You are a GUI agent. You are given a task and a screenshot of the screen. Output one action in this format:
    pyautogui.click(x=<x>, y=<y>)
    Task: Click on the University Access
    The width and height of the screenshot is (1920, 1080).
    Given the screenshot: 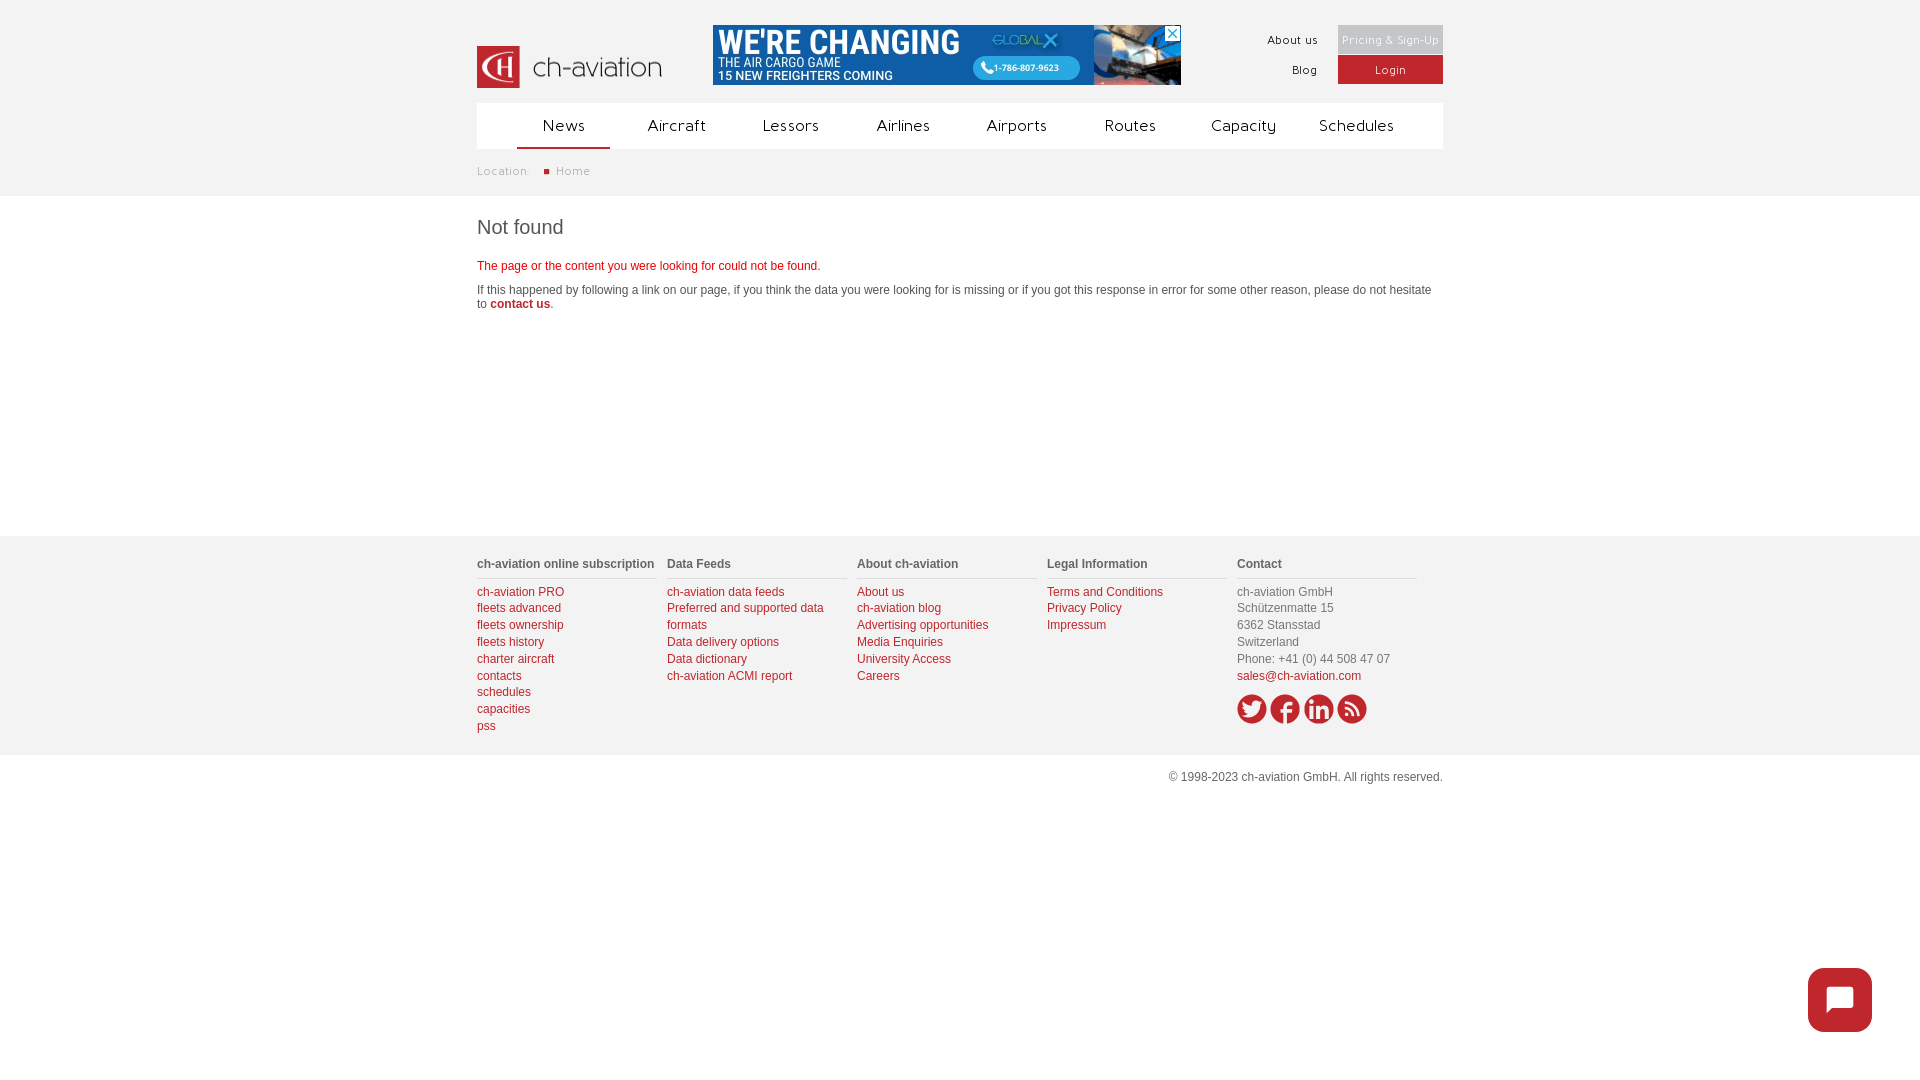 What is the action you would take?
    pyautogui.click(x=904, y=659)
    